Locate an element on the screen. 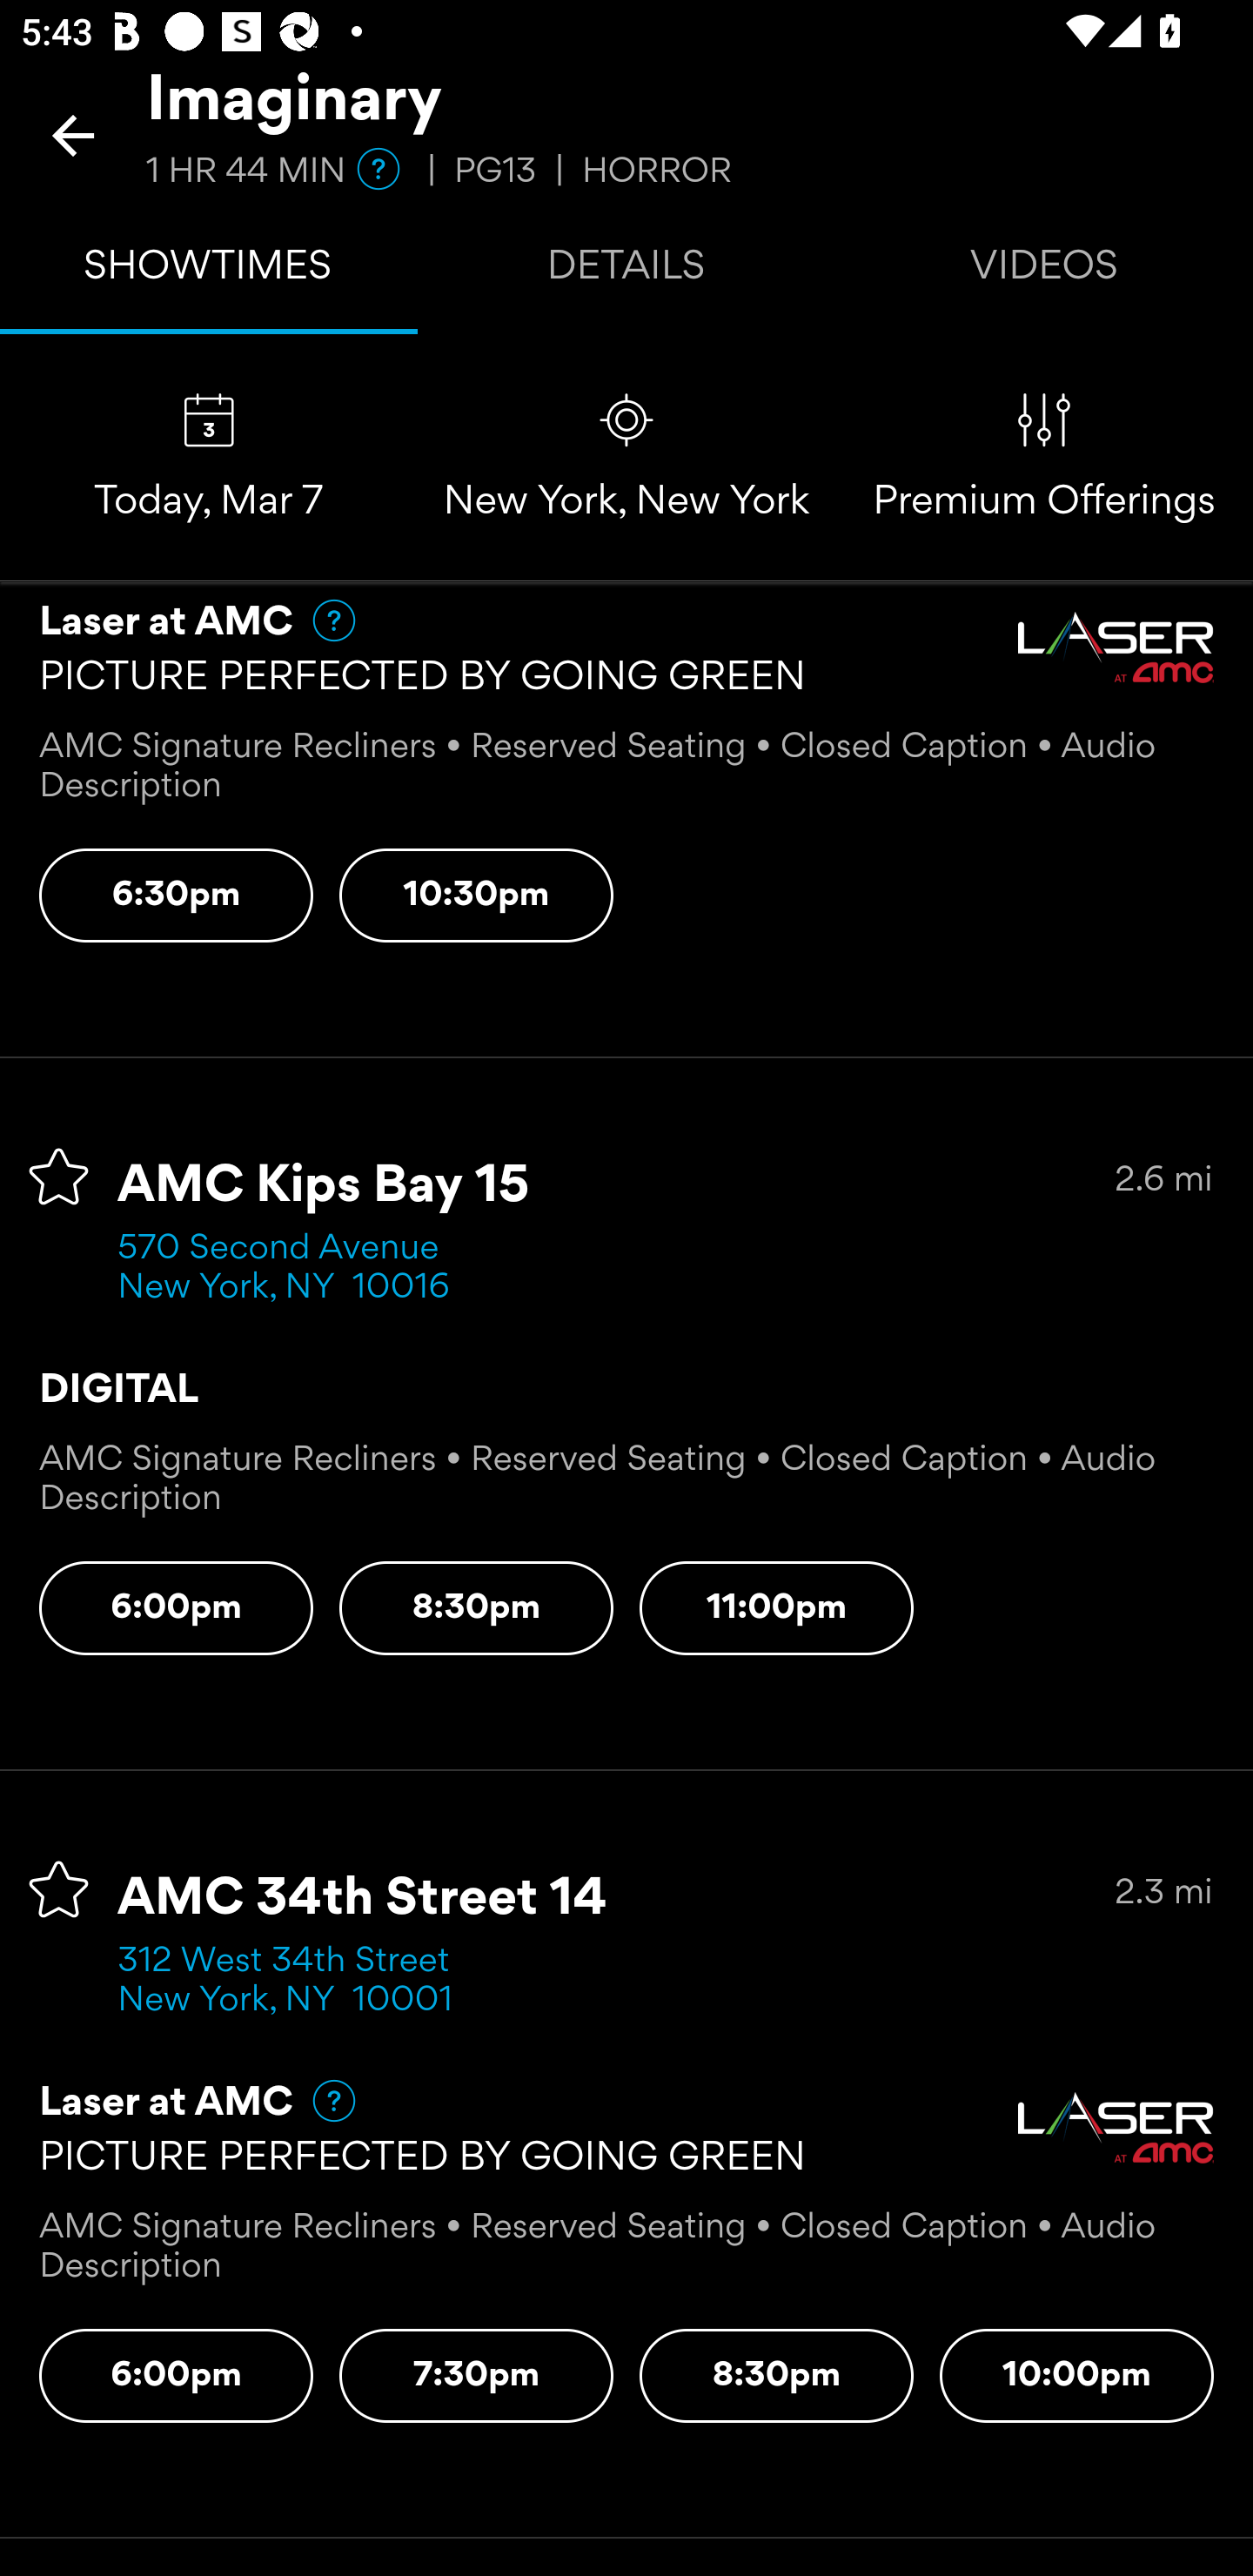 This screenshot has width=1253, height=2576. AMC Kips Bay 15 DIGITAL 8:30pm Showtime Button is located at coordinates (477, 1608).